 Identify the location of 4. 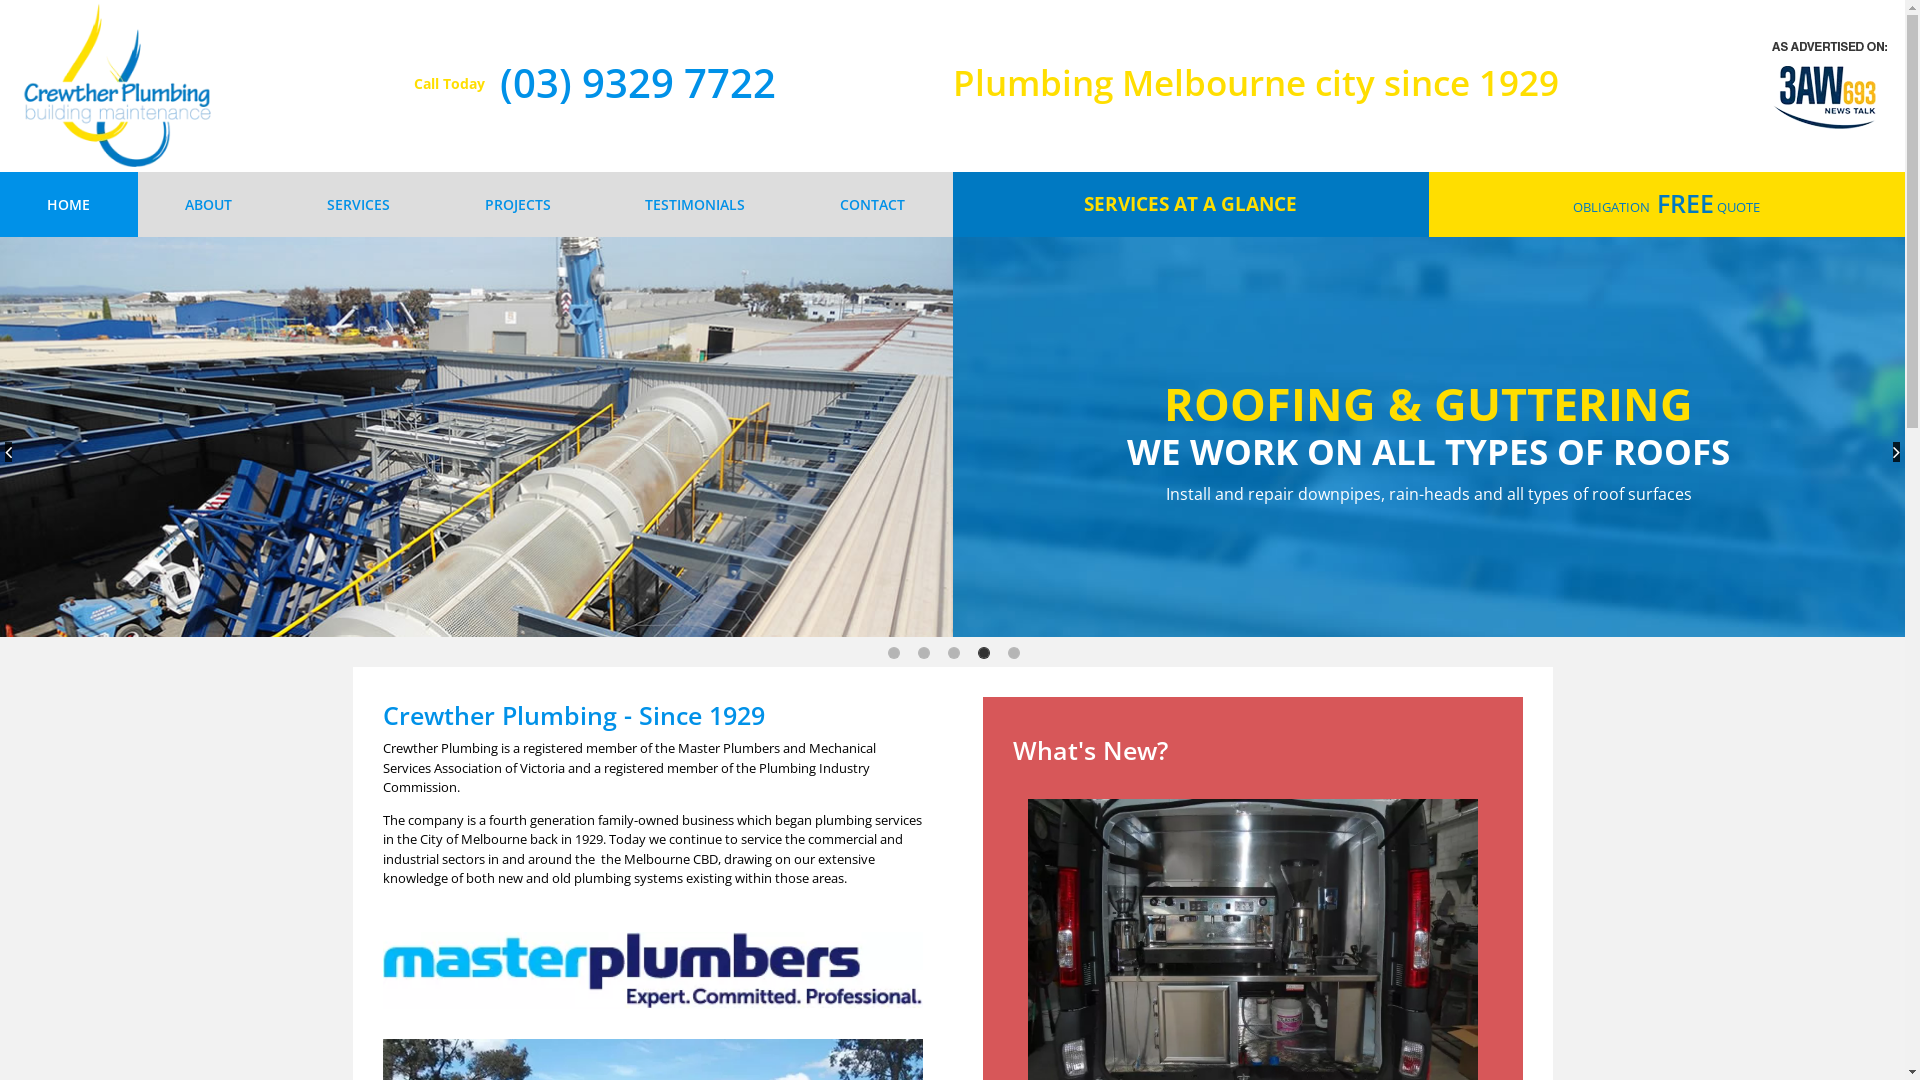
(984, 652).